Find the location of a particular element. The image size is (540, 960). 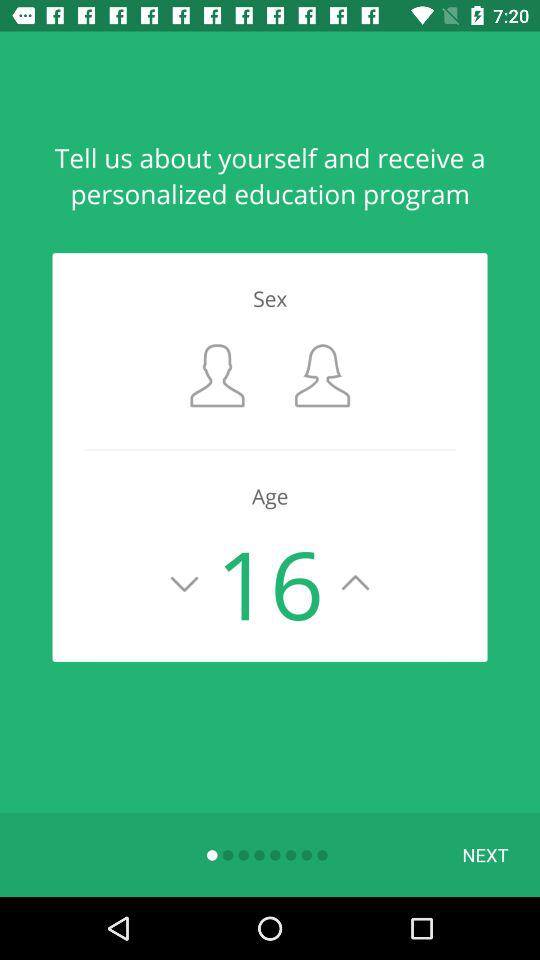

female selector is located at coordinates (322, 376).